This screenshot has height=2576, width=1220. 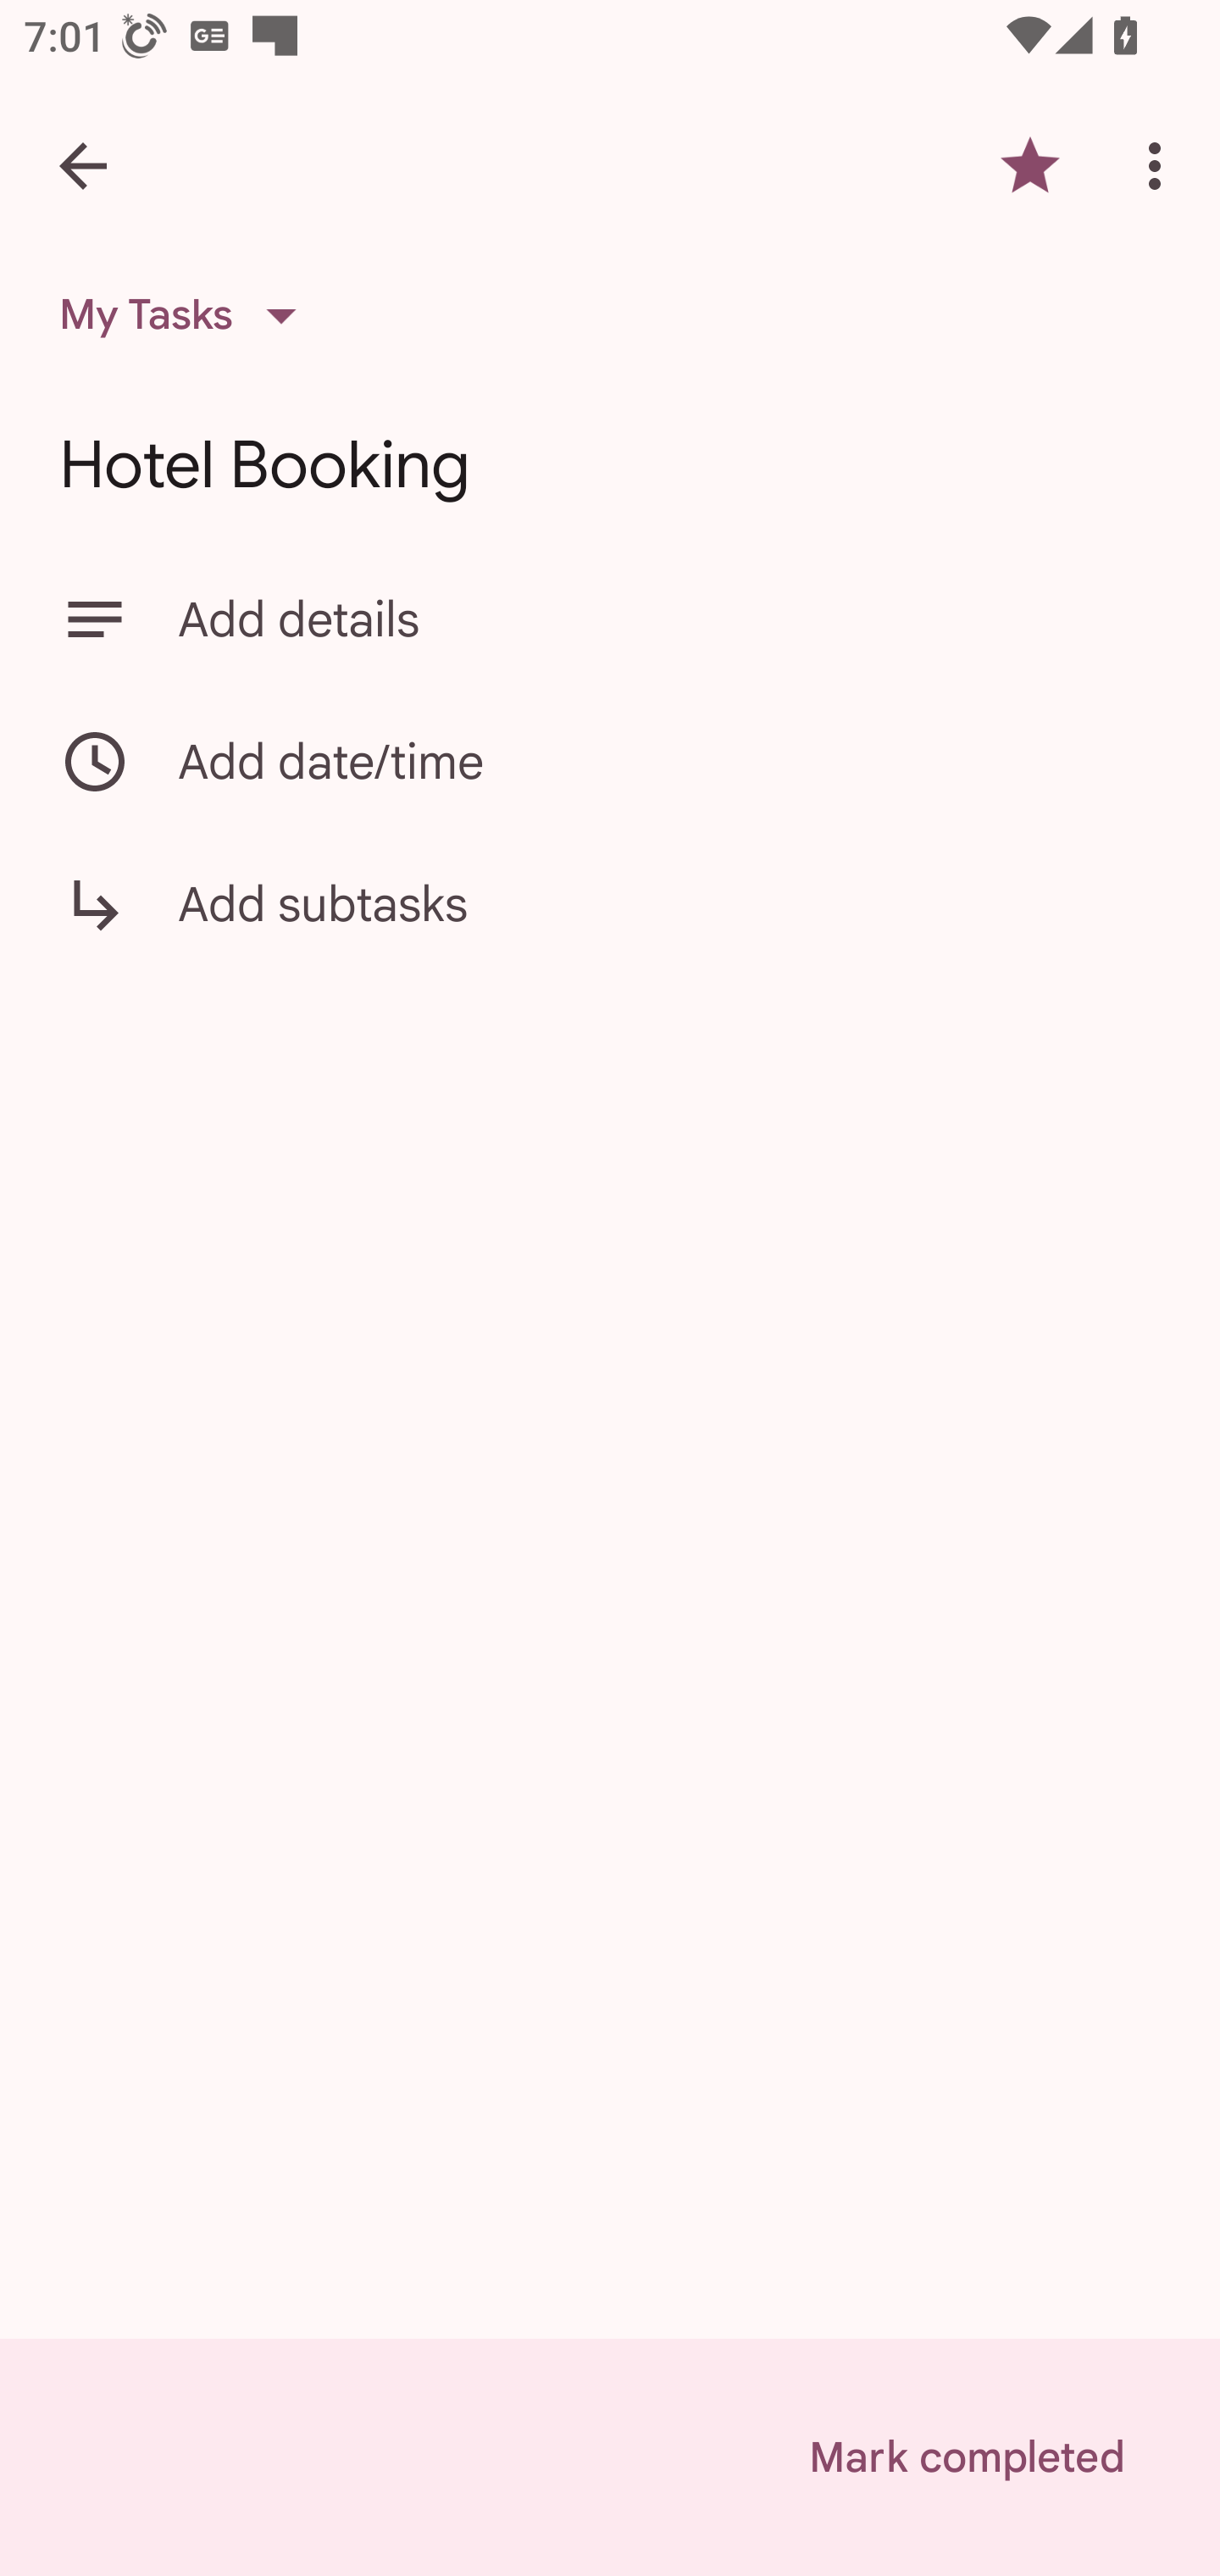 I want to click on Add details, so click(x=610, y=619).